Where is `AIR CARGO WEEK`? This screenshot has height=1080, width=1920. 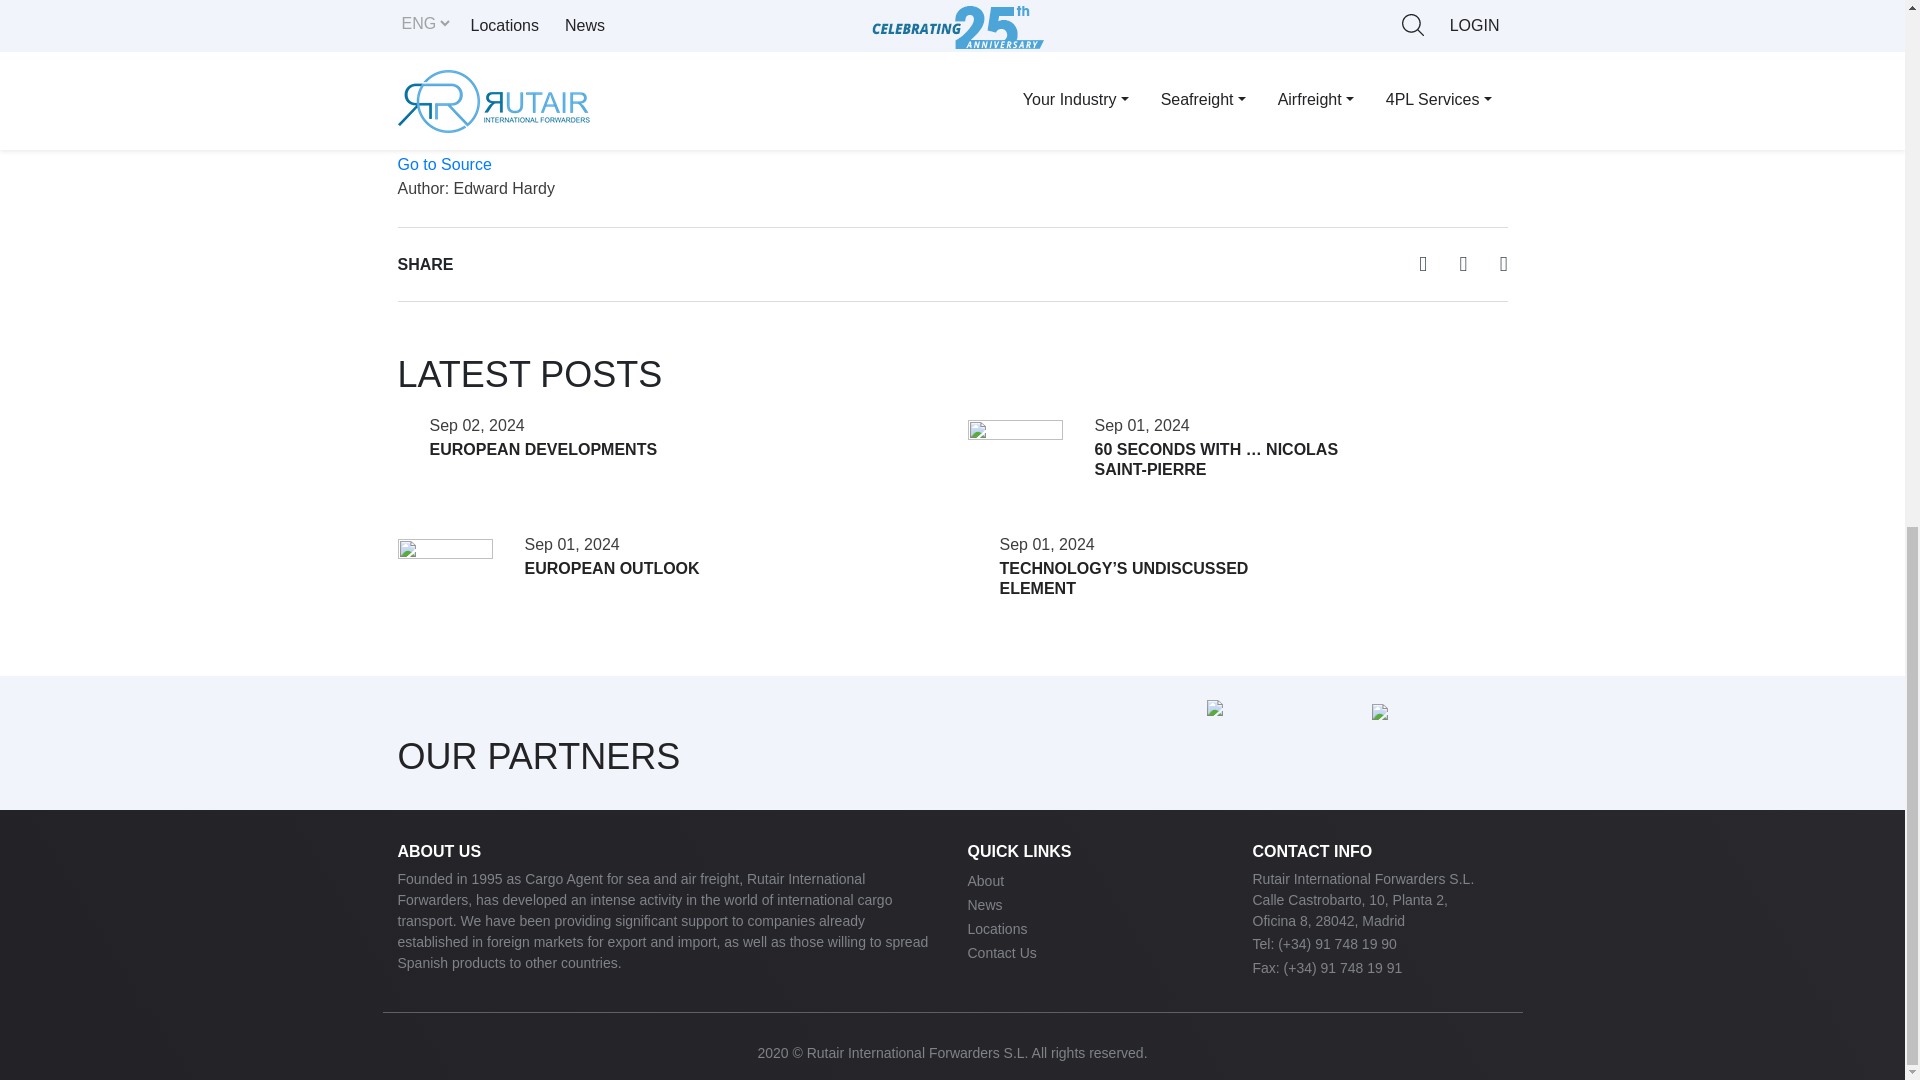
AIR CARGO WEEK is located at coordinates (1200, 124).